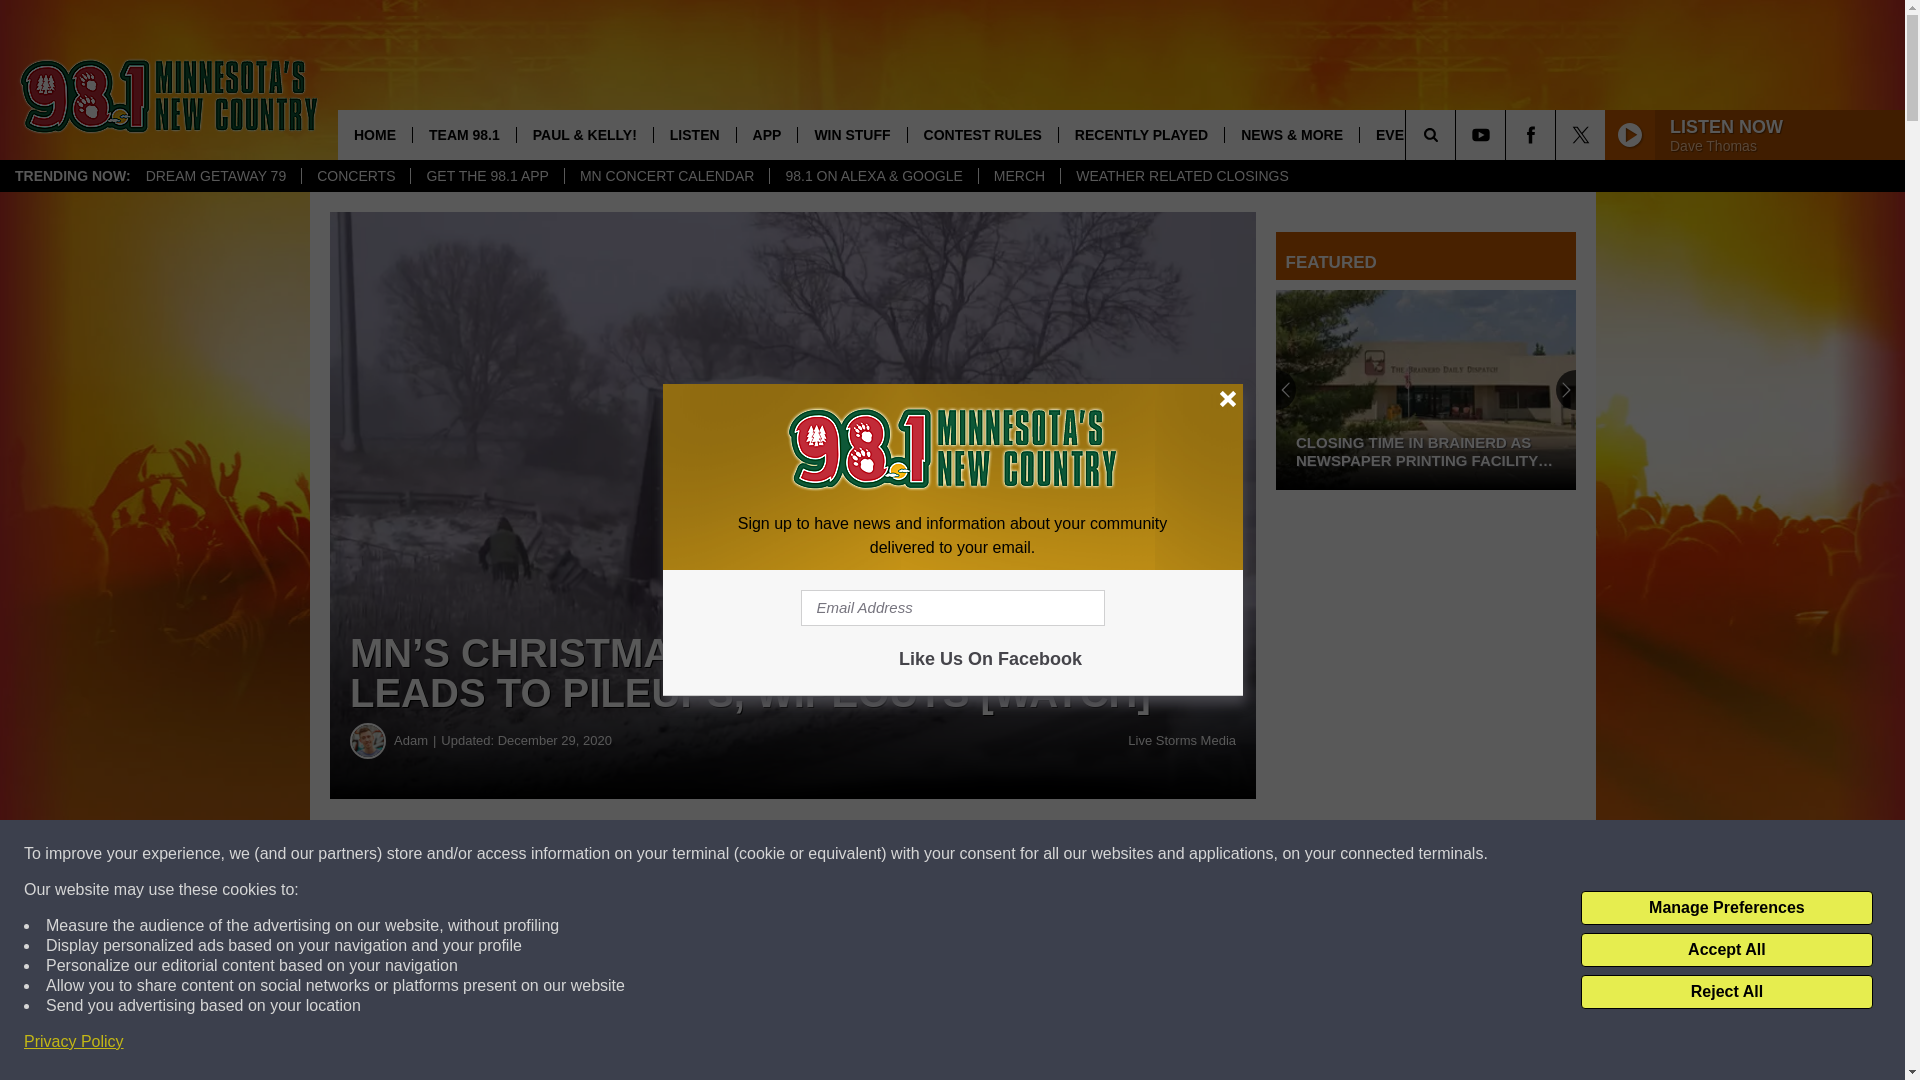  What do you see at coordinates (1018, 176) in the screenshot?
I see `MERCH` at bounding box center [1018, 176].